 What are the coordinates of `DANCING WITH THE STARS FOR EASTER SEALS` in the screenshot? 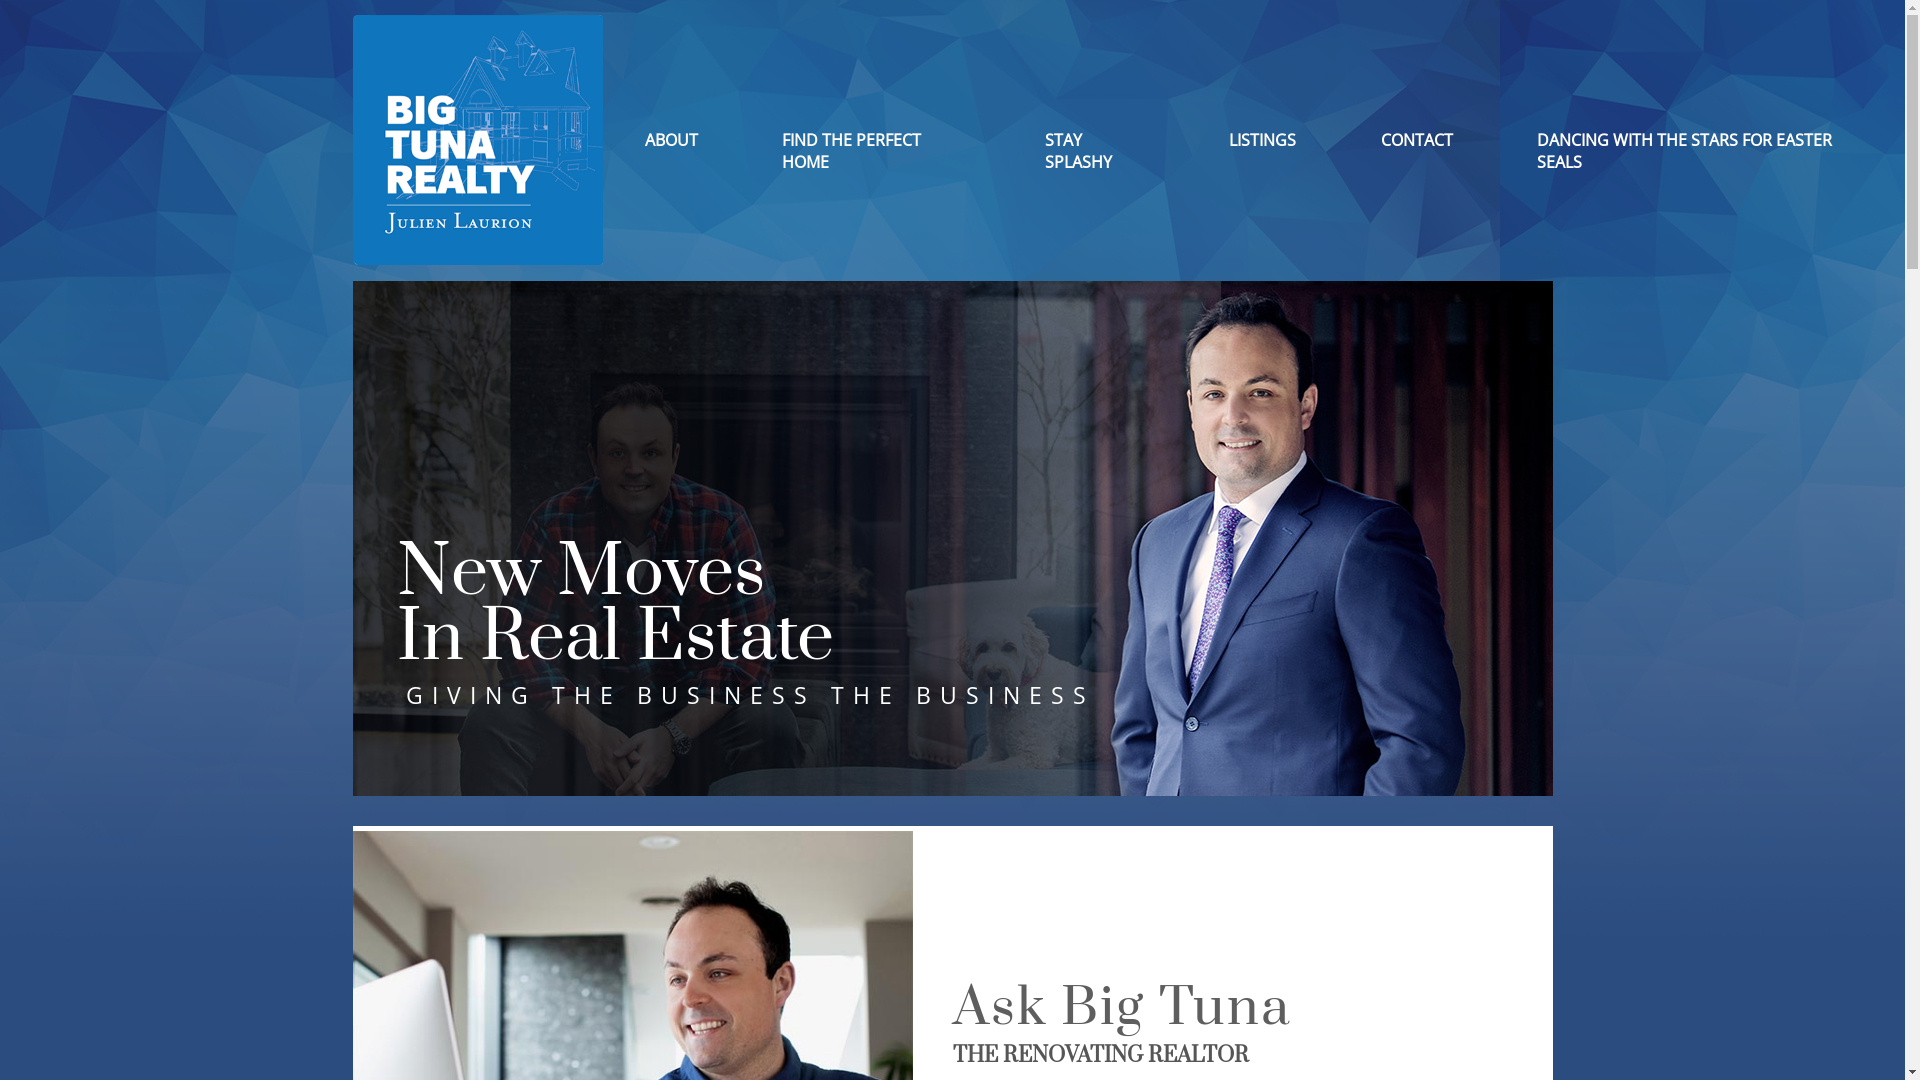 It's located at (1700, 151).